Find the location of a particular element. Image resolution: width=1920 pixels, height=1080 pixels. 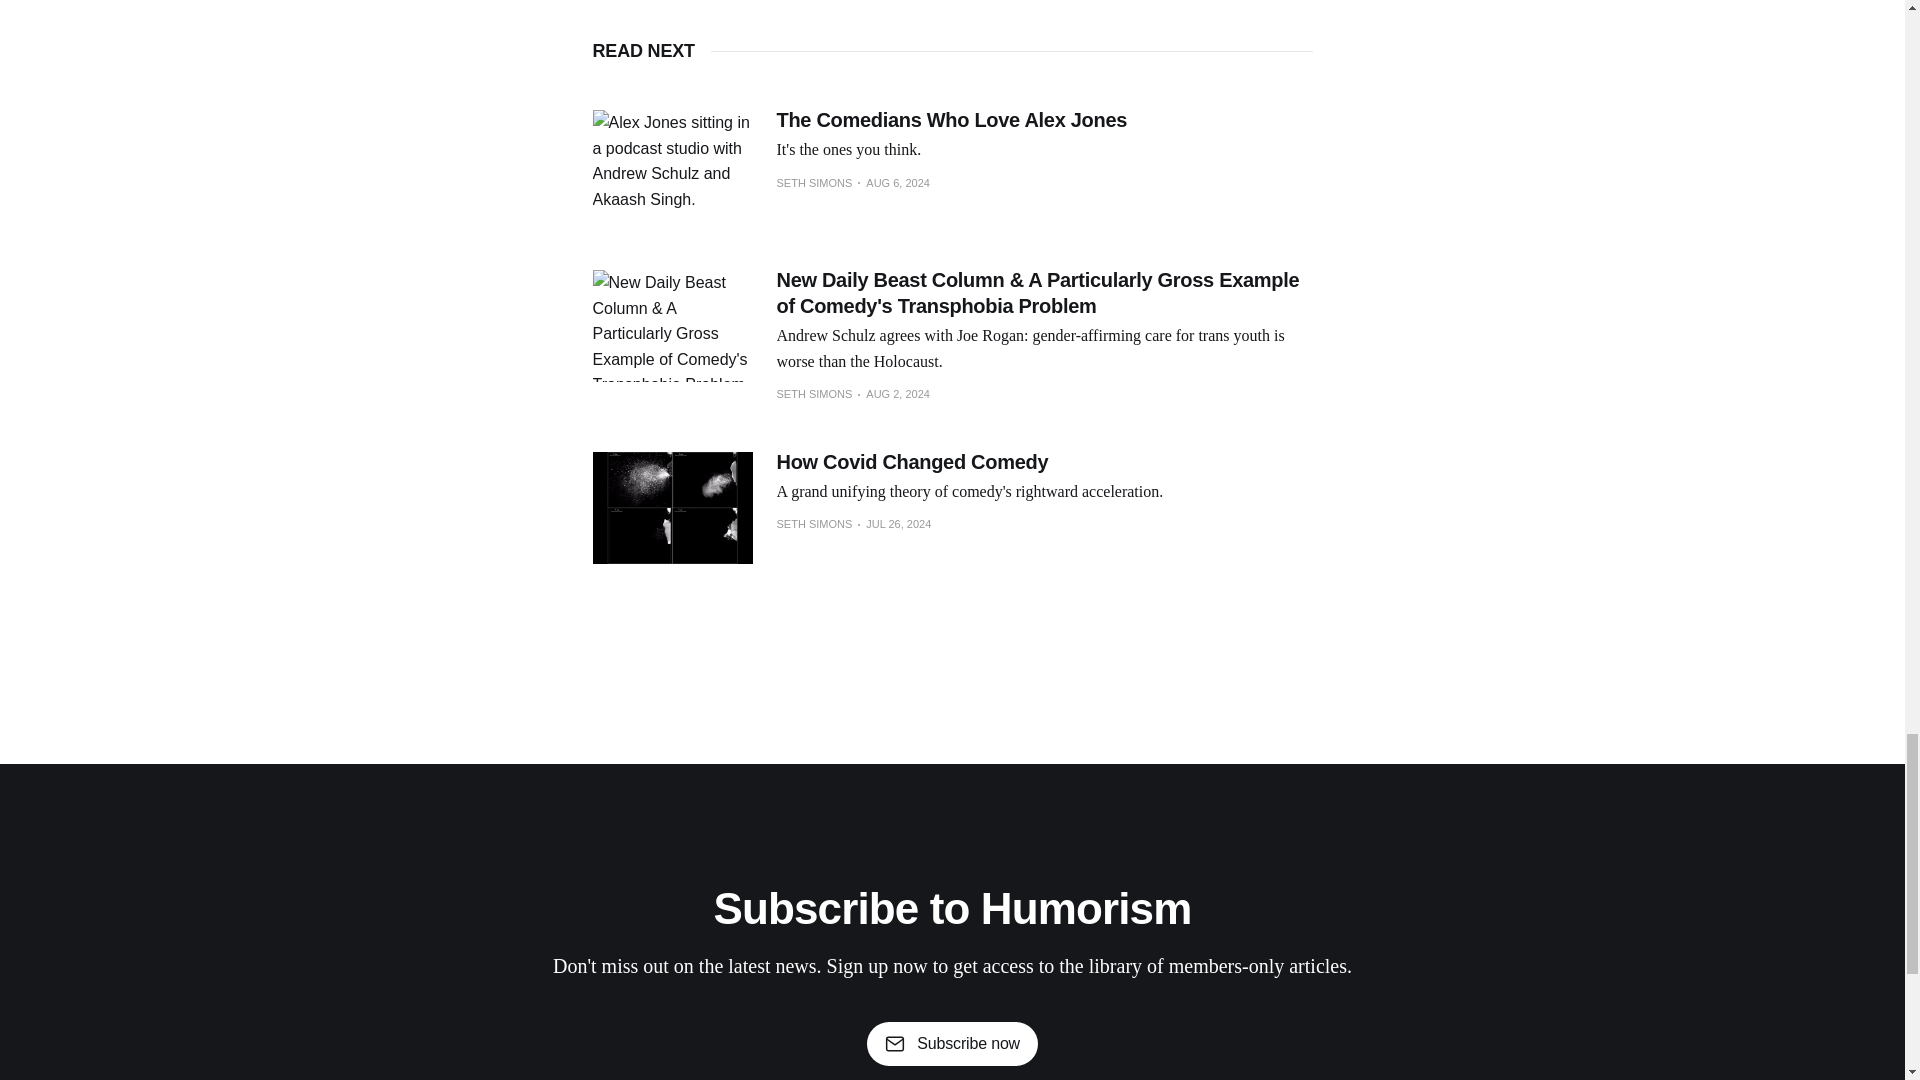

Subscribe now is located at coordinates (952, 1043).